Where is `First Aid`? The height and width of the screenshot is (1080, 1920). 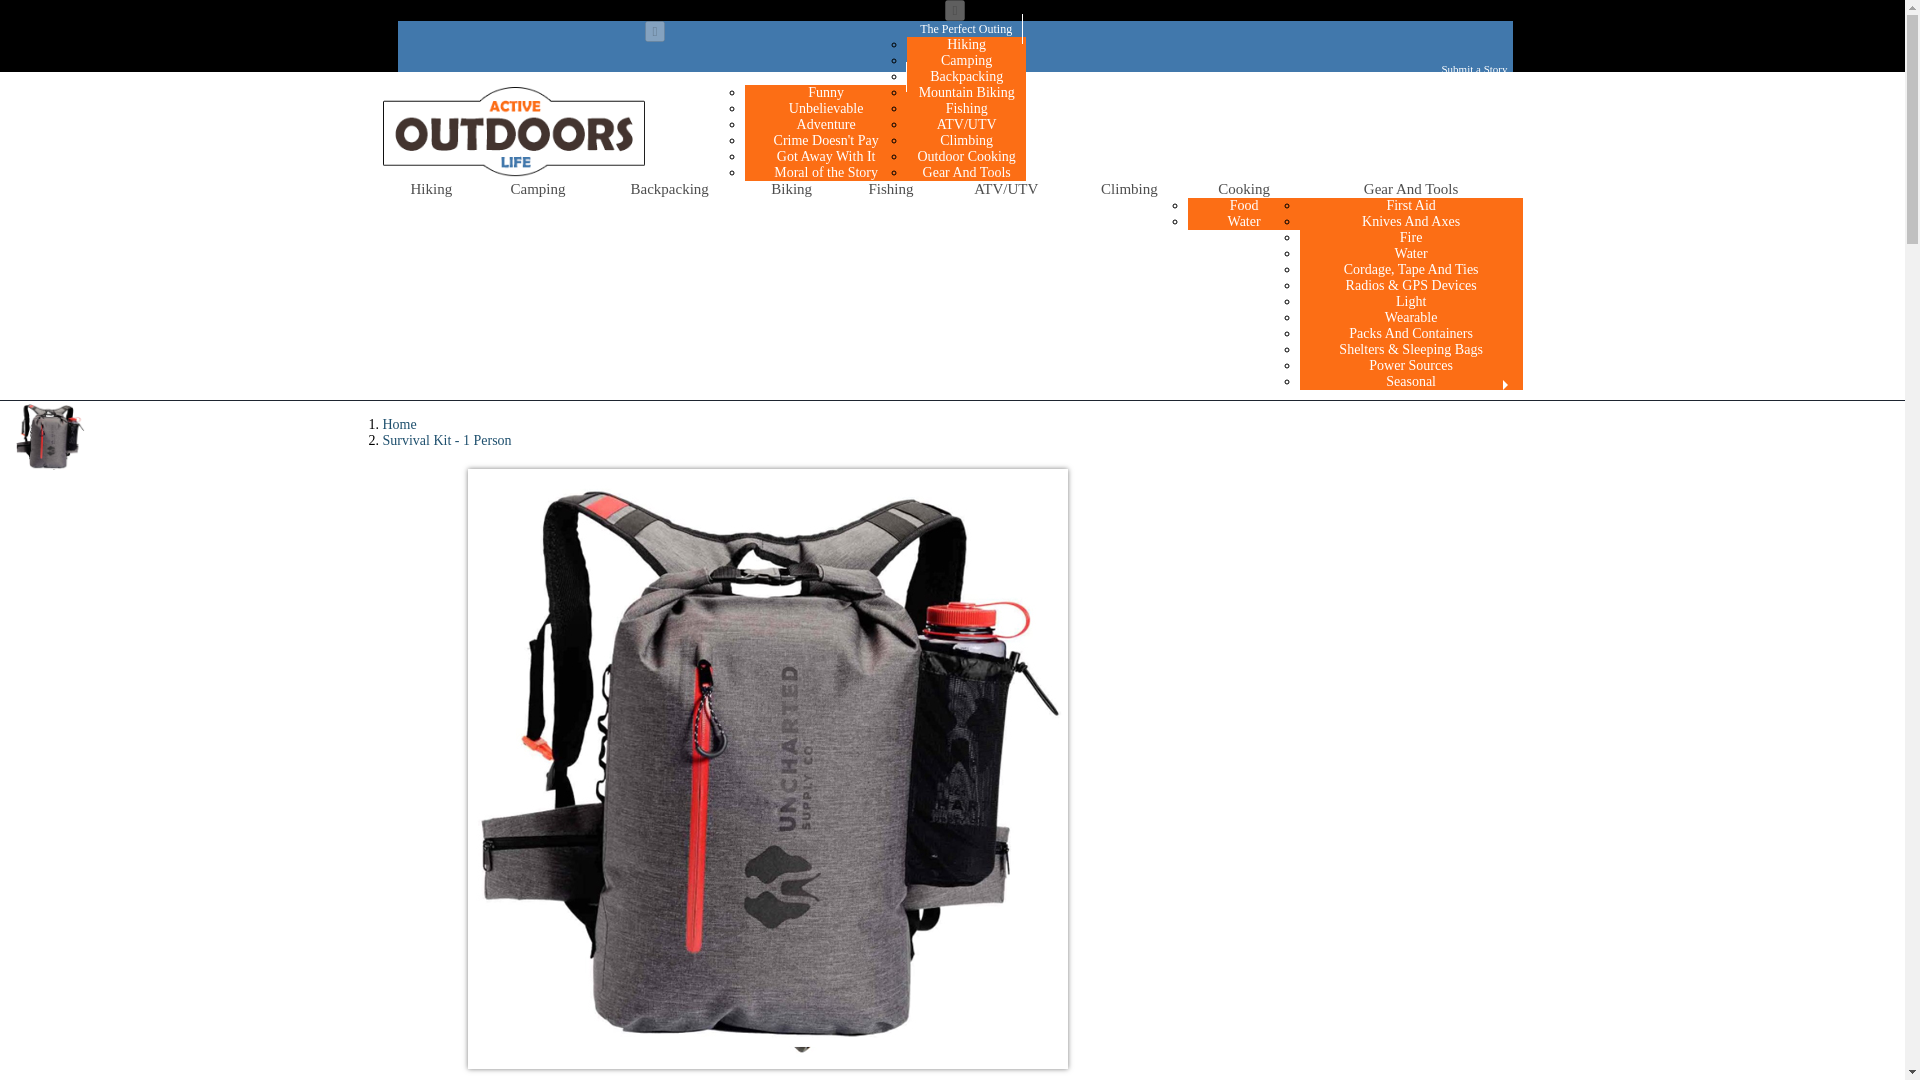 First Aid is located at coordinates (1410, 206).